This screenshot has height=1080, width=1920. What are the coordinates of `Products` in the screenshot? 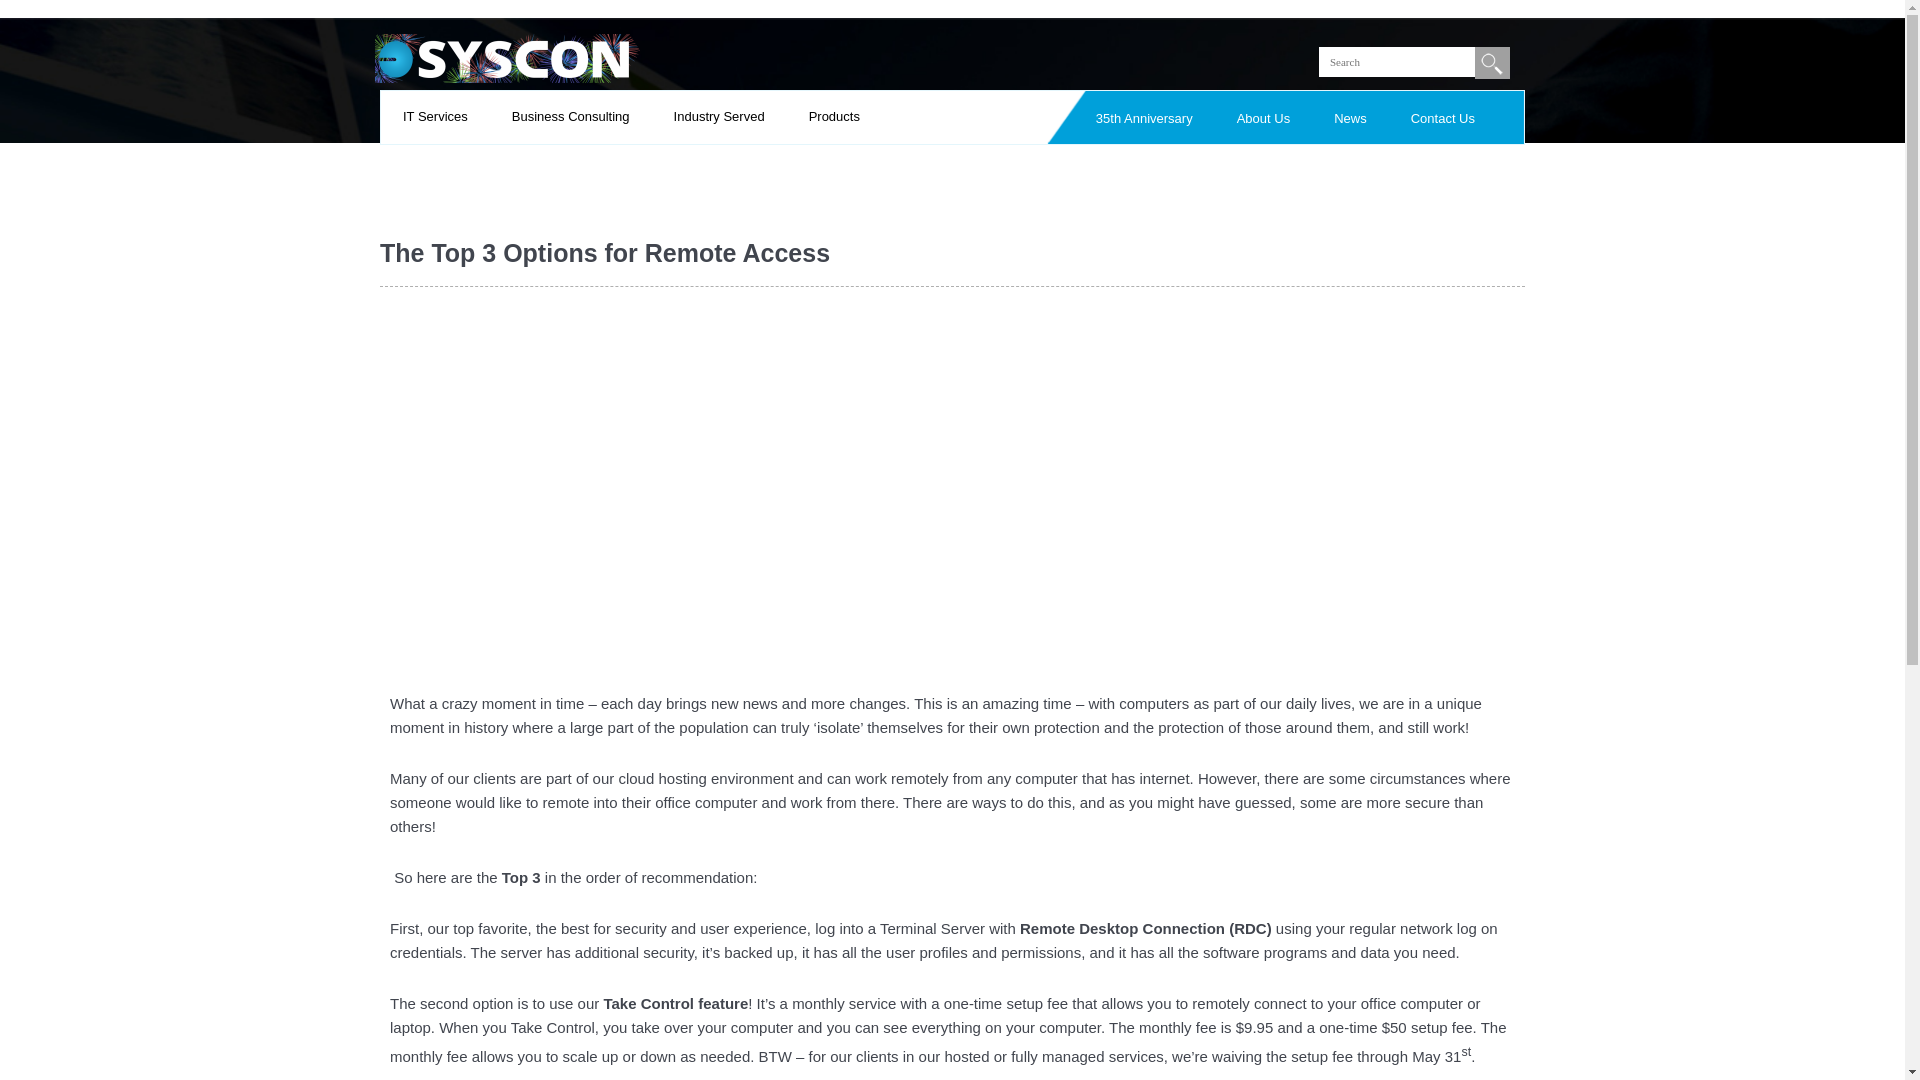 It's located at (834, 118).